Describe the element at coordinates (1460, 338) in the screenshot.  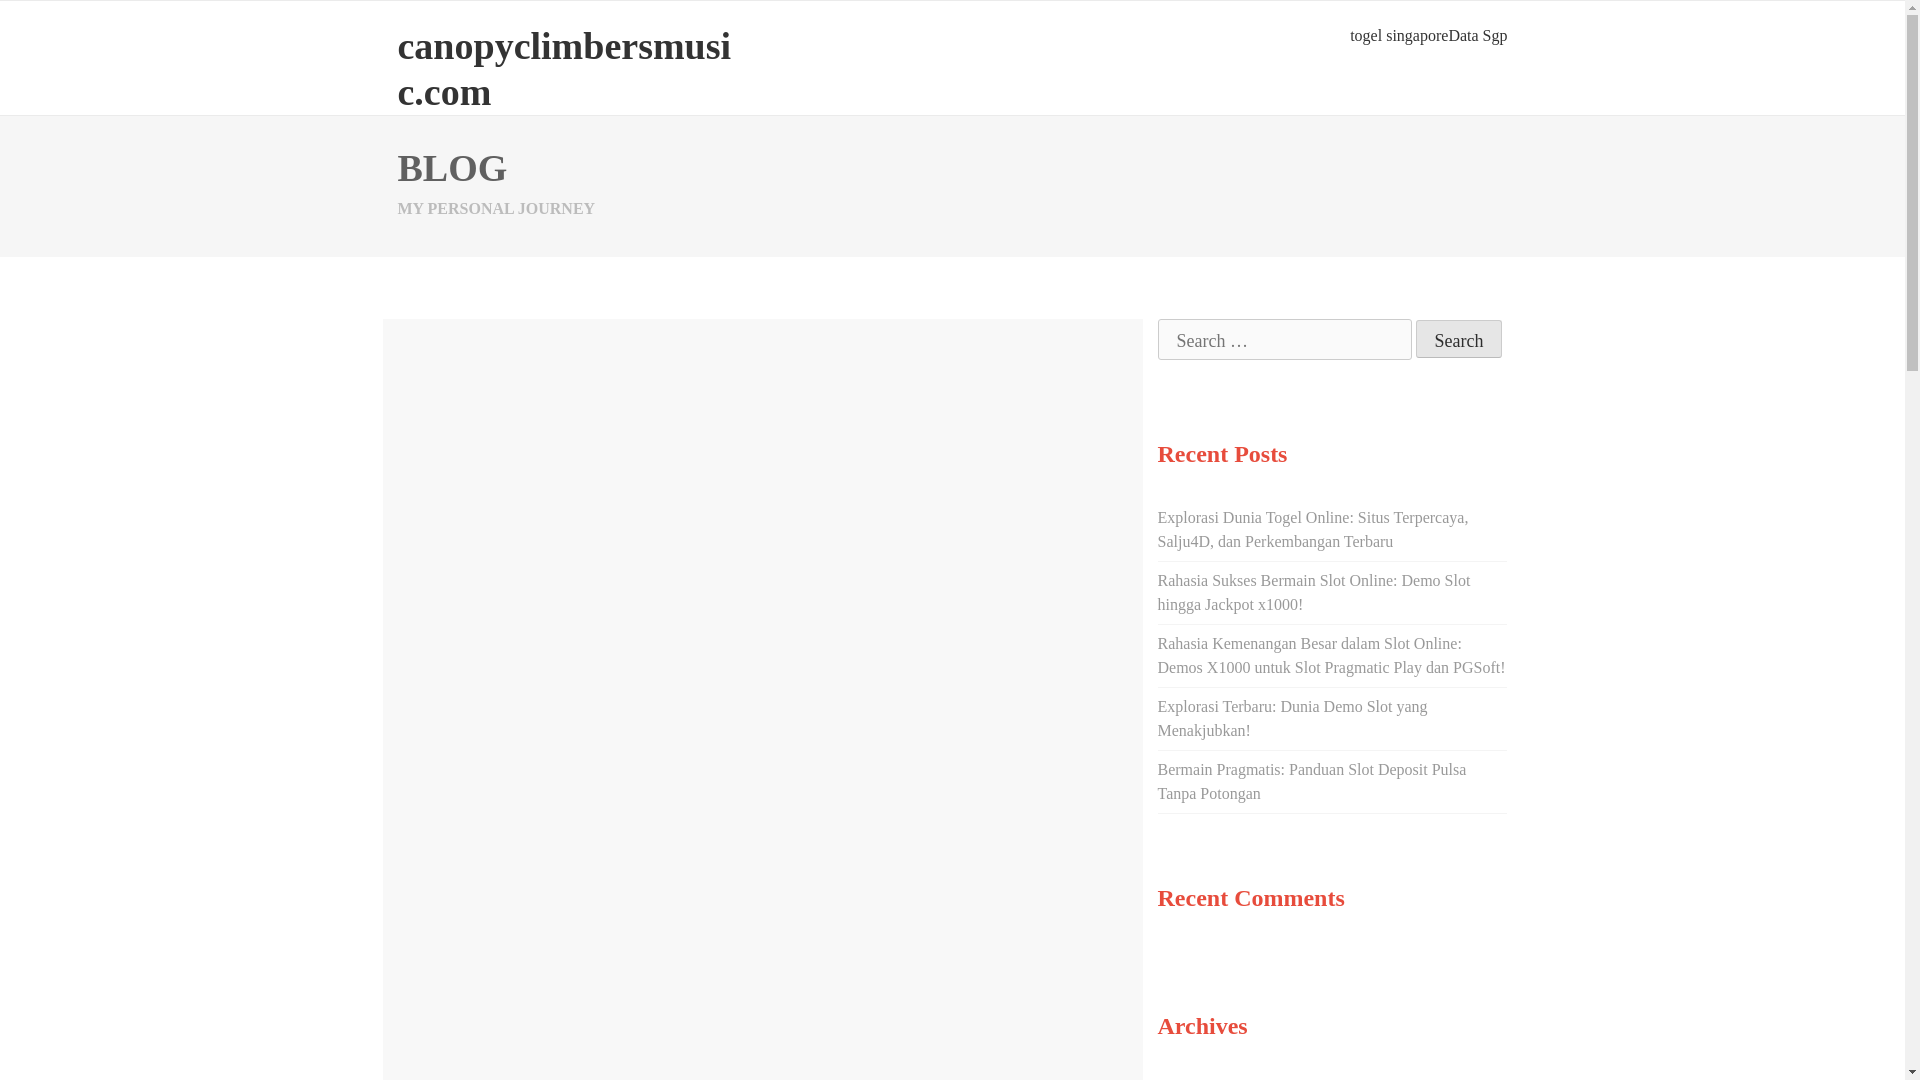
I see `Search` at that location.